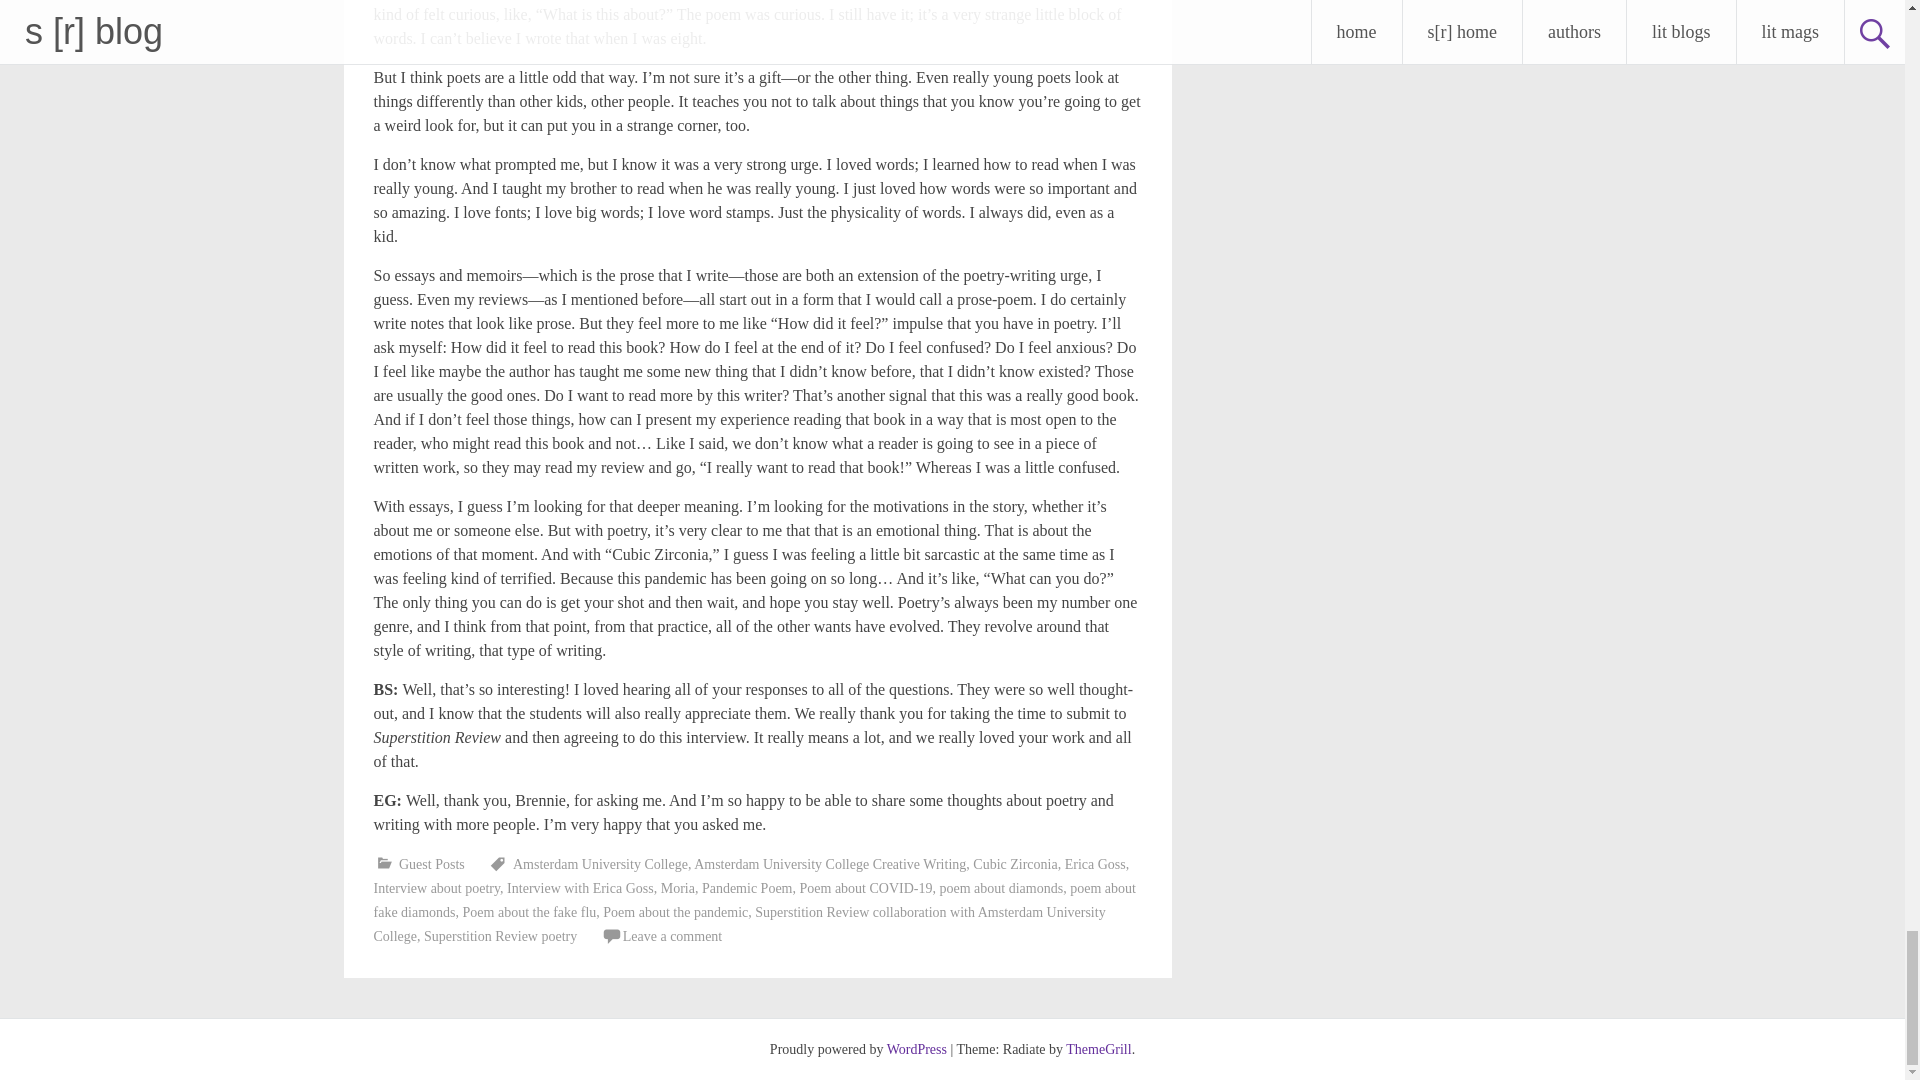  I want to click on Pandemic Poem, so click(747, 888).